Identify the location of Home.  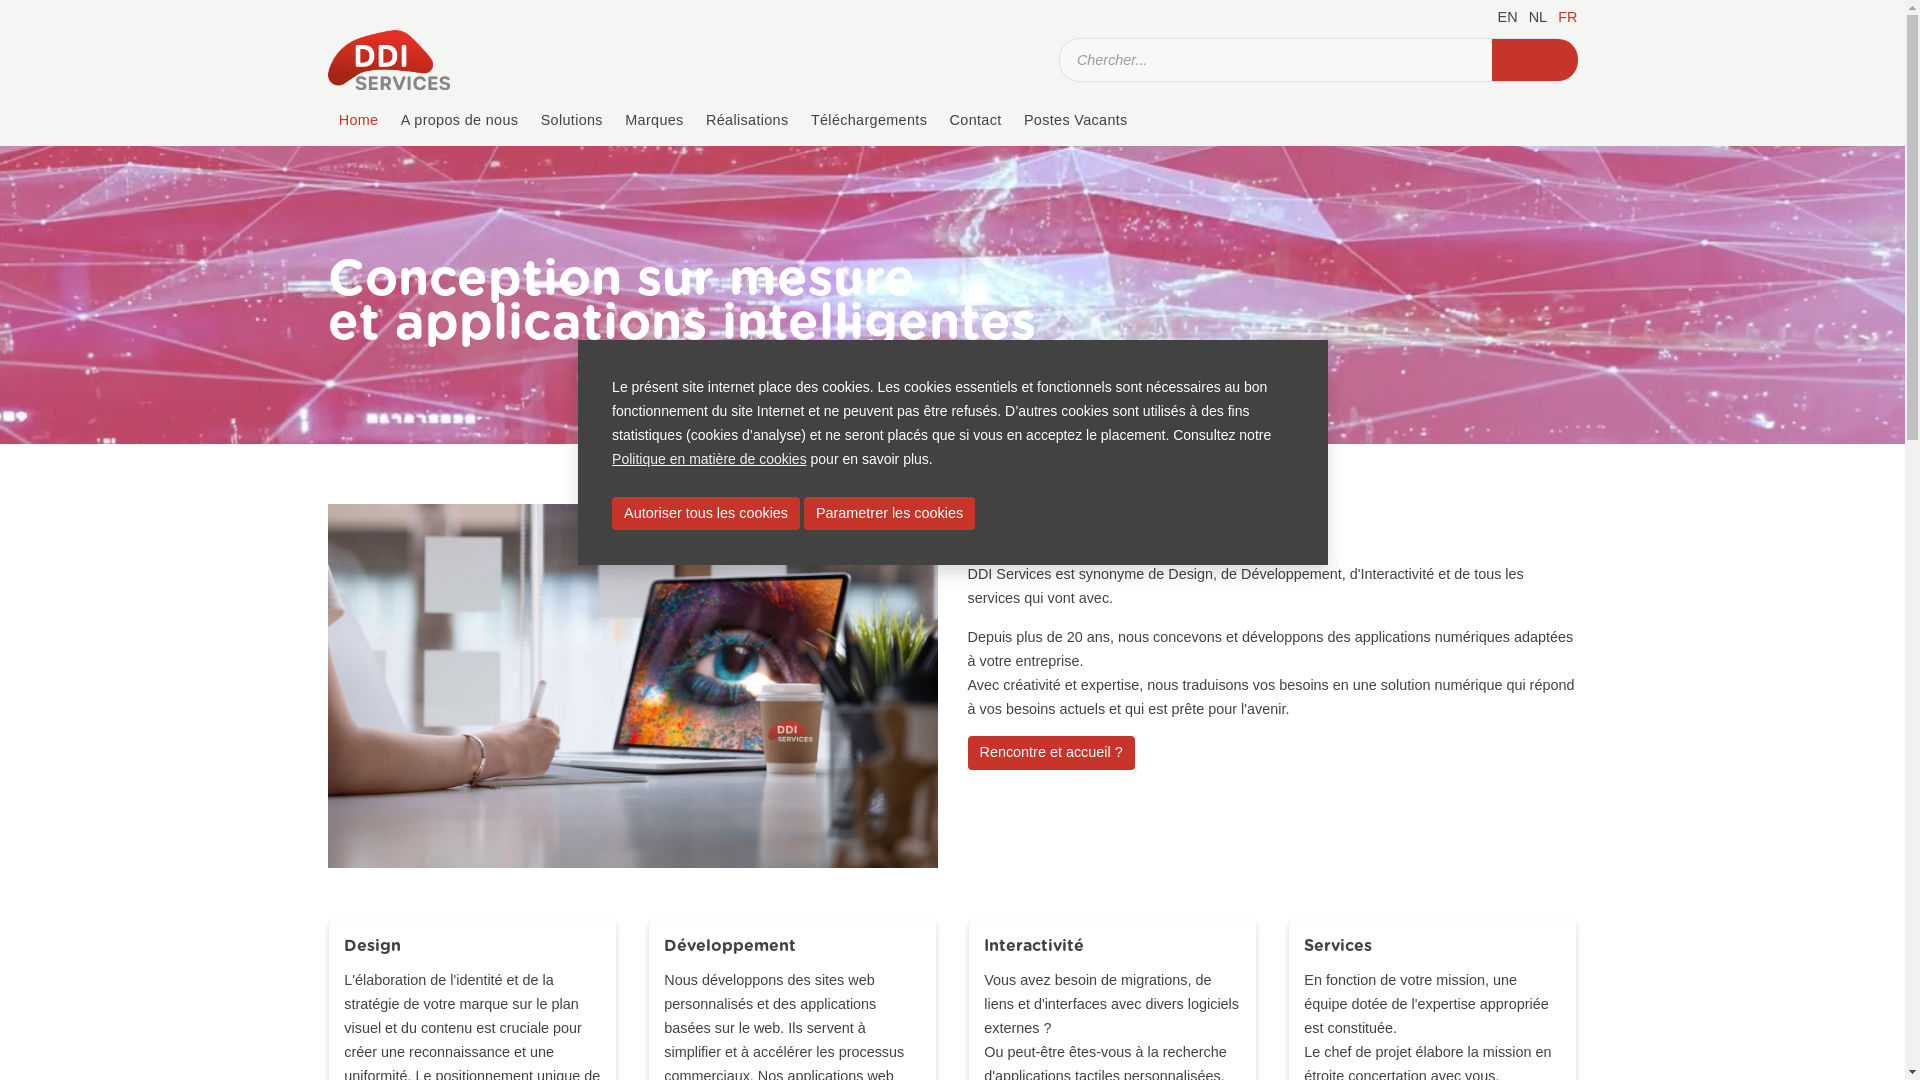
(359, 121).